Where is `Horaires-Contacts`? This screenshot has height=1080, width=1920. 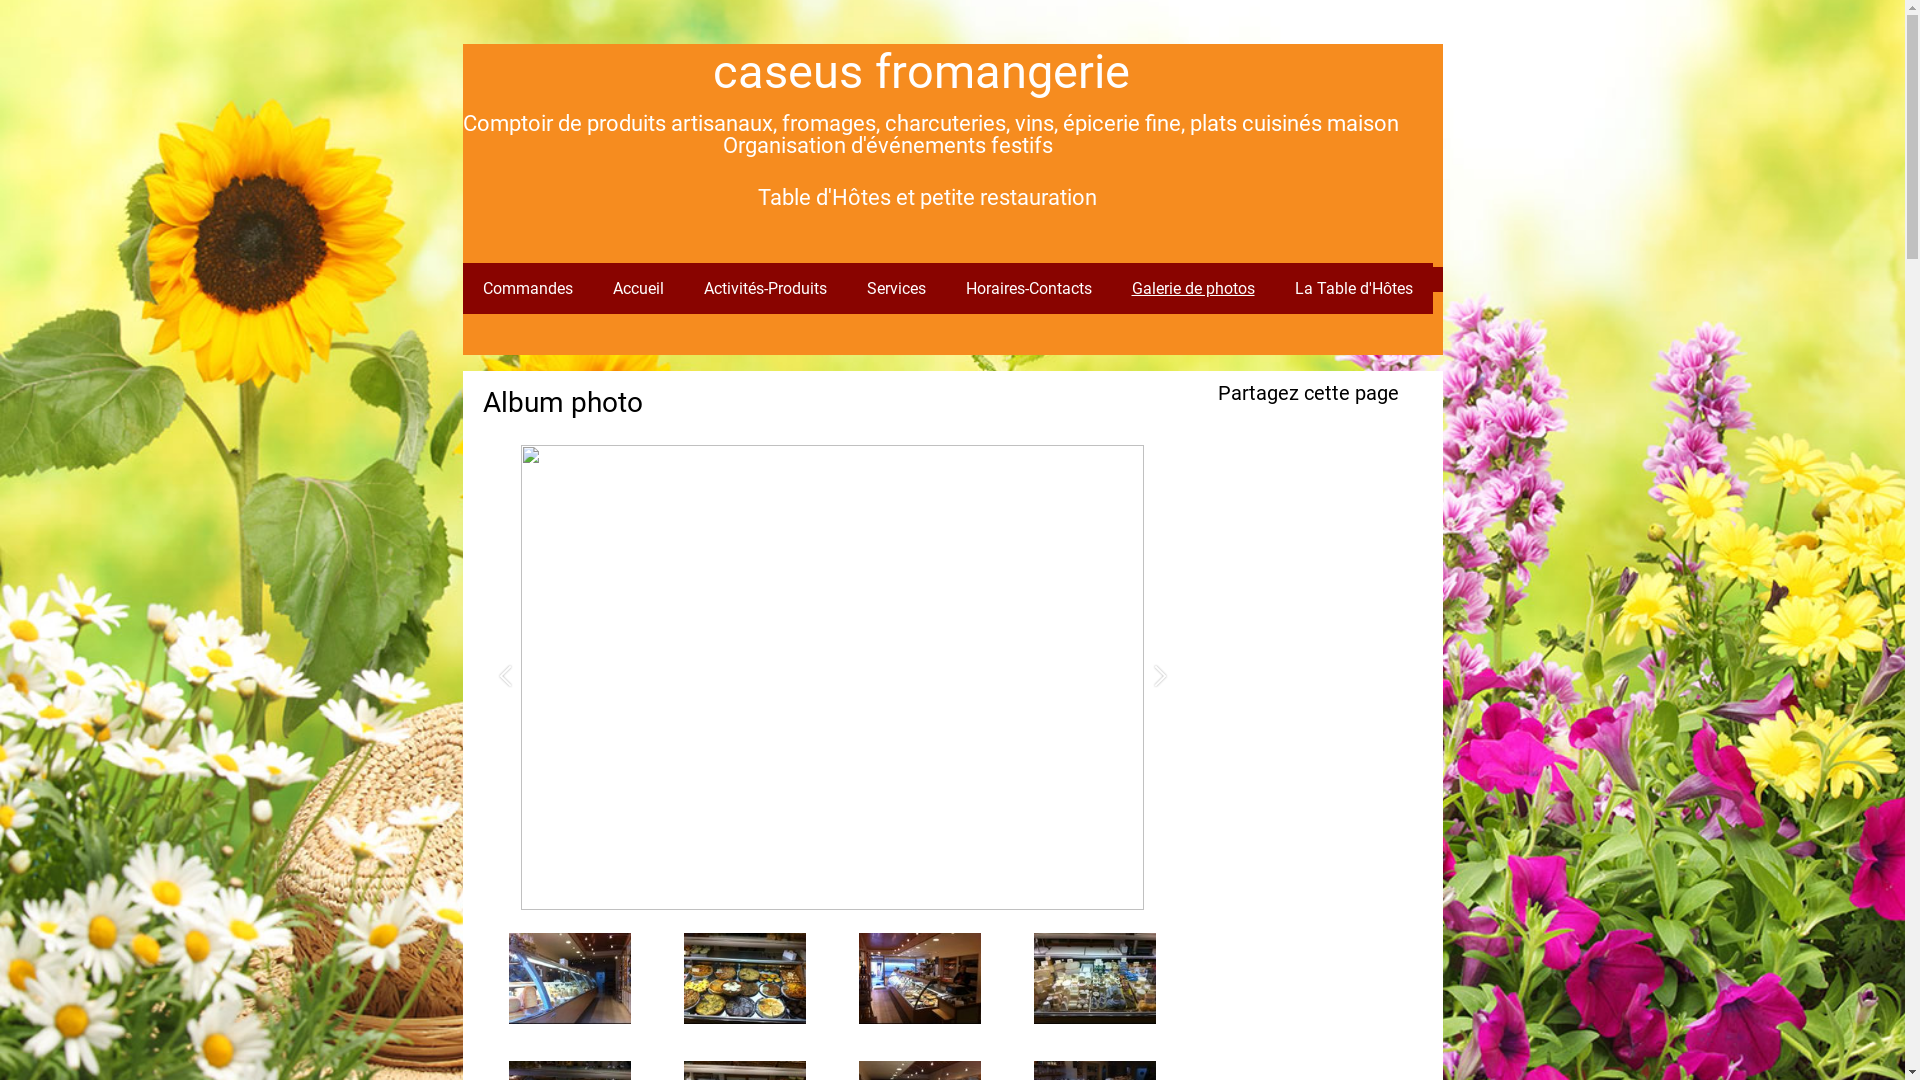 Horaires-Contacts is located at coordinates (1029, 288).